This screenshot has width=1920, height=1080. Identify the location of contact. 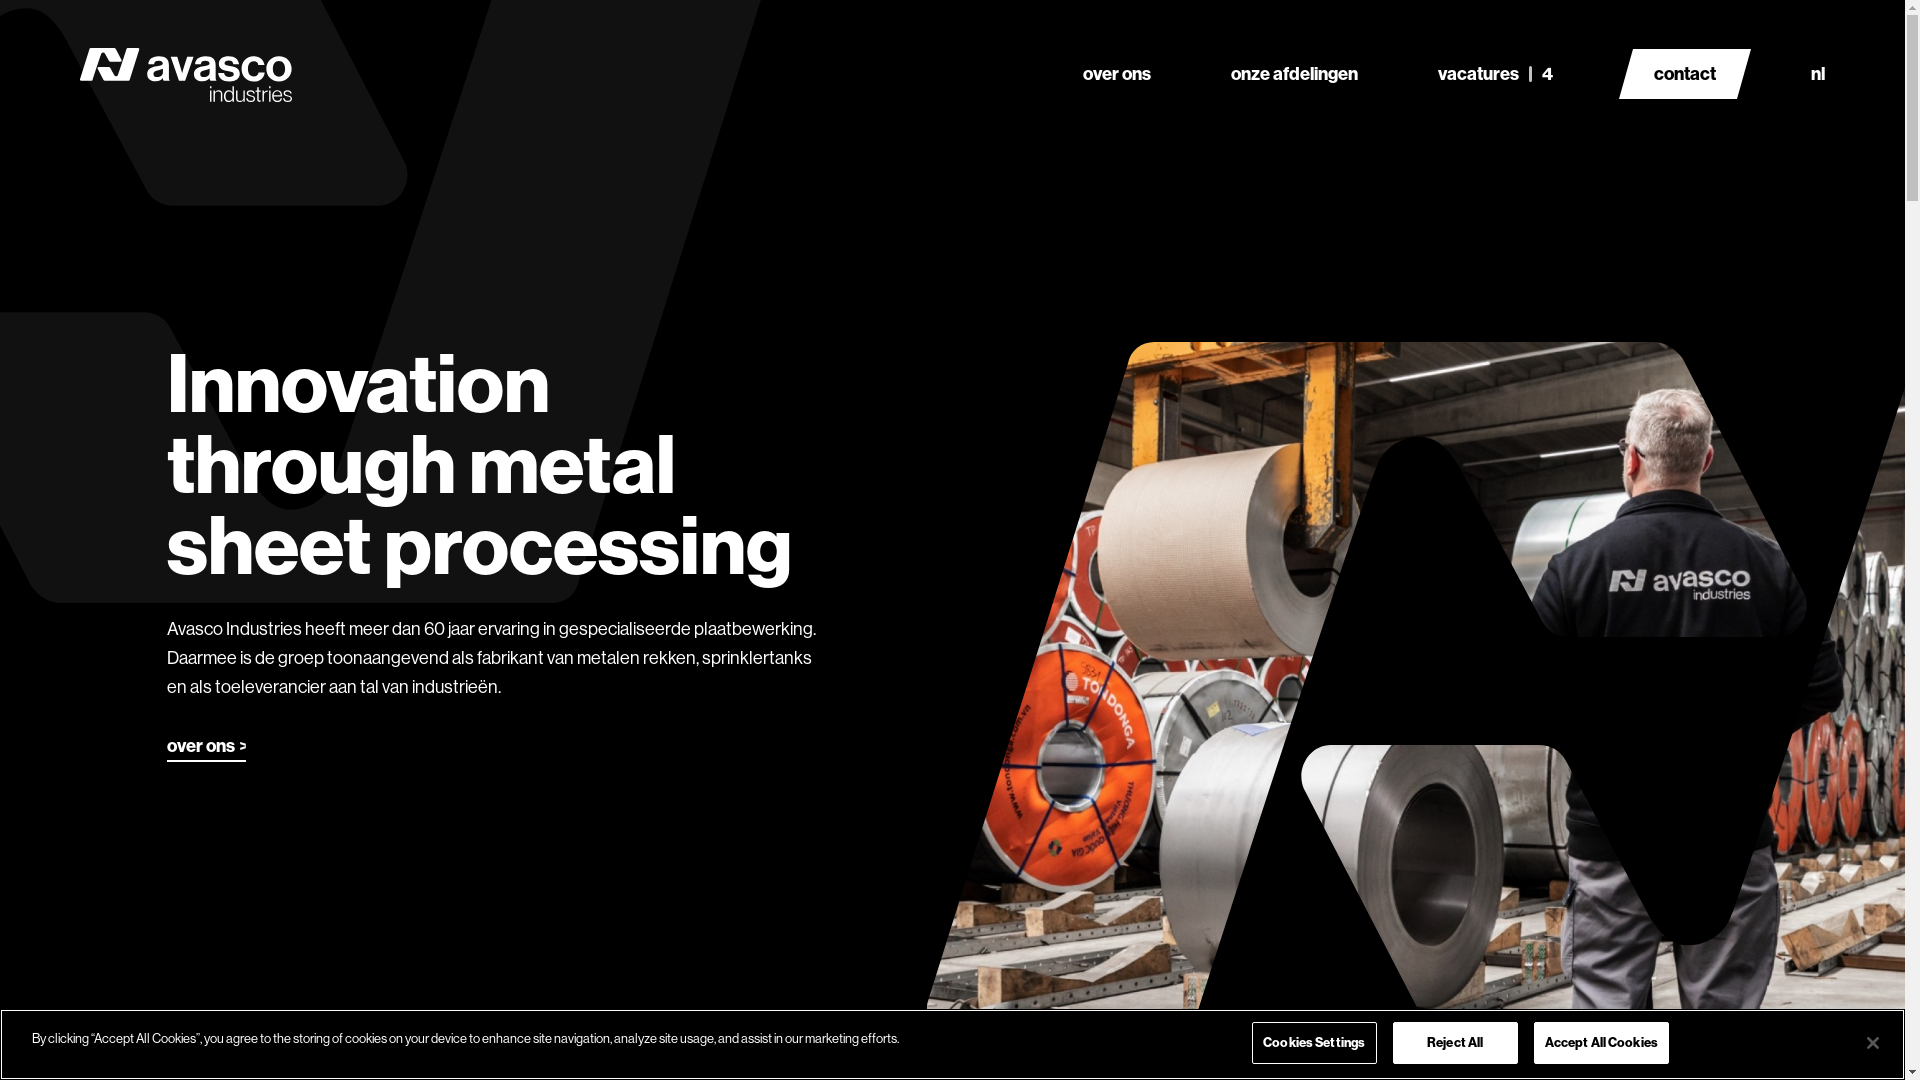
(1685, 74).